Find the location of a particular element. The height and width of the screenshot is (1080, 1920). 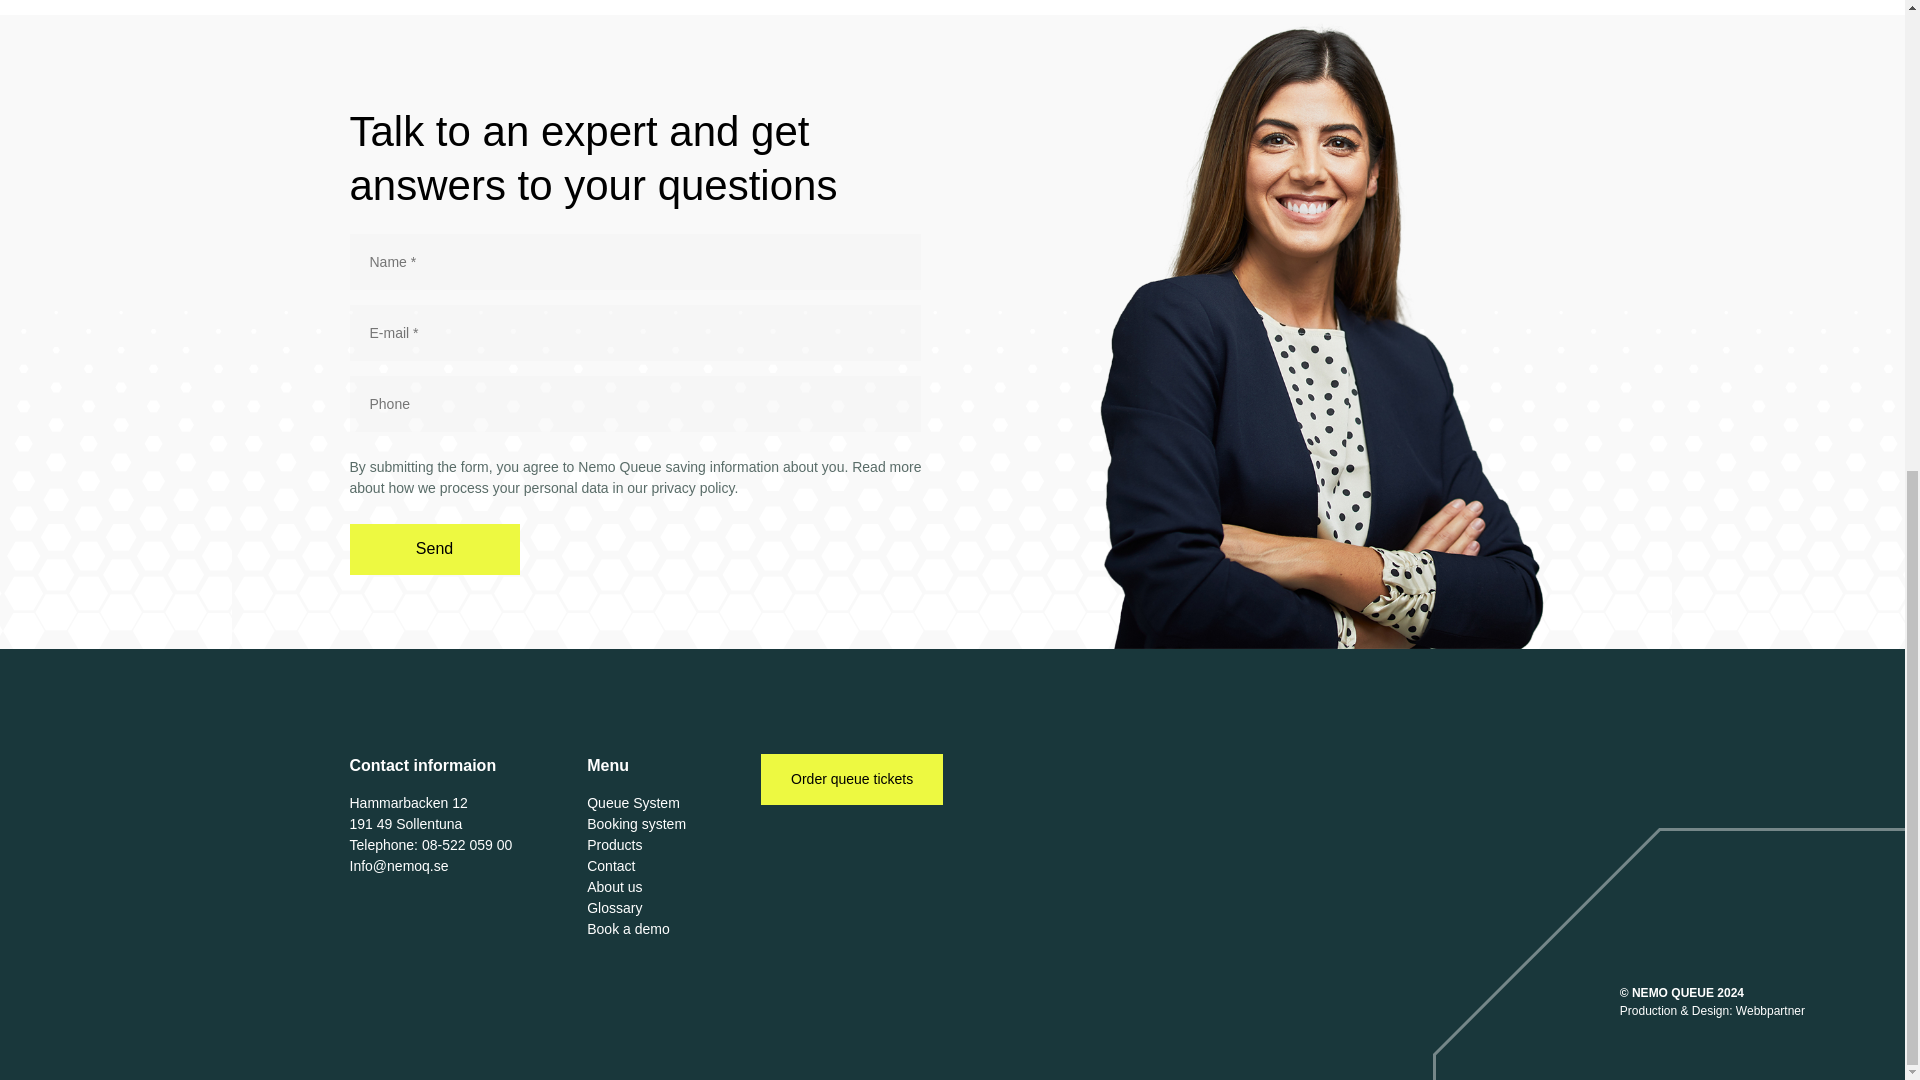

Contact is located at coordinates (611, 865).